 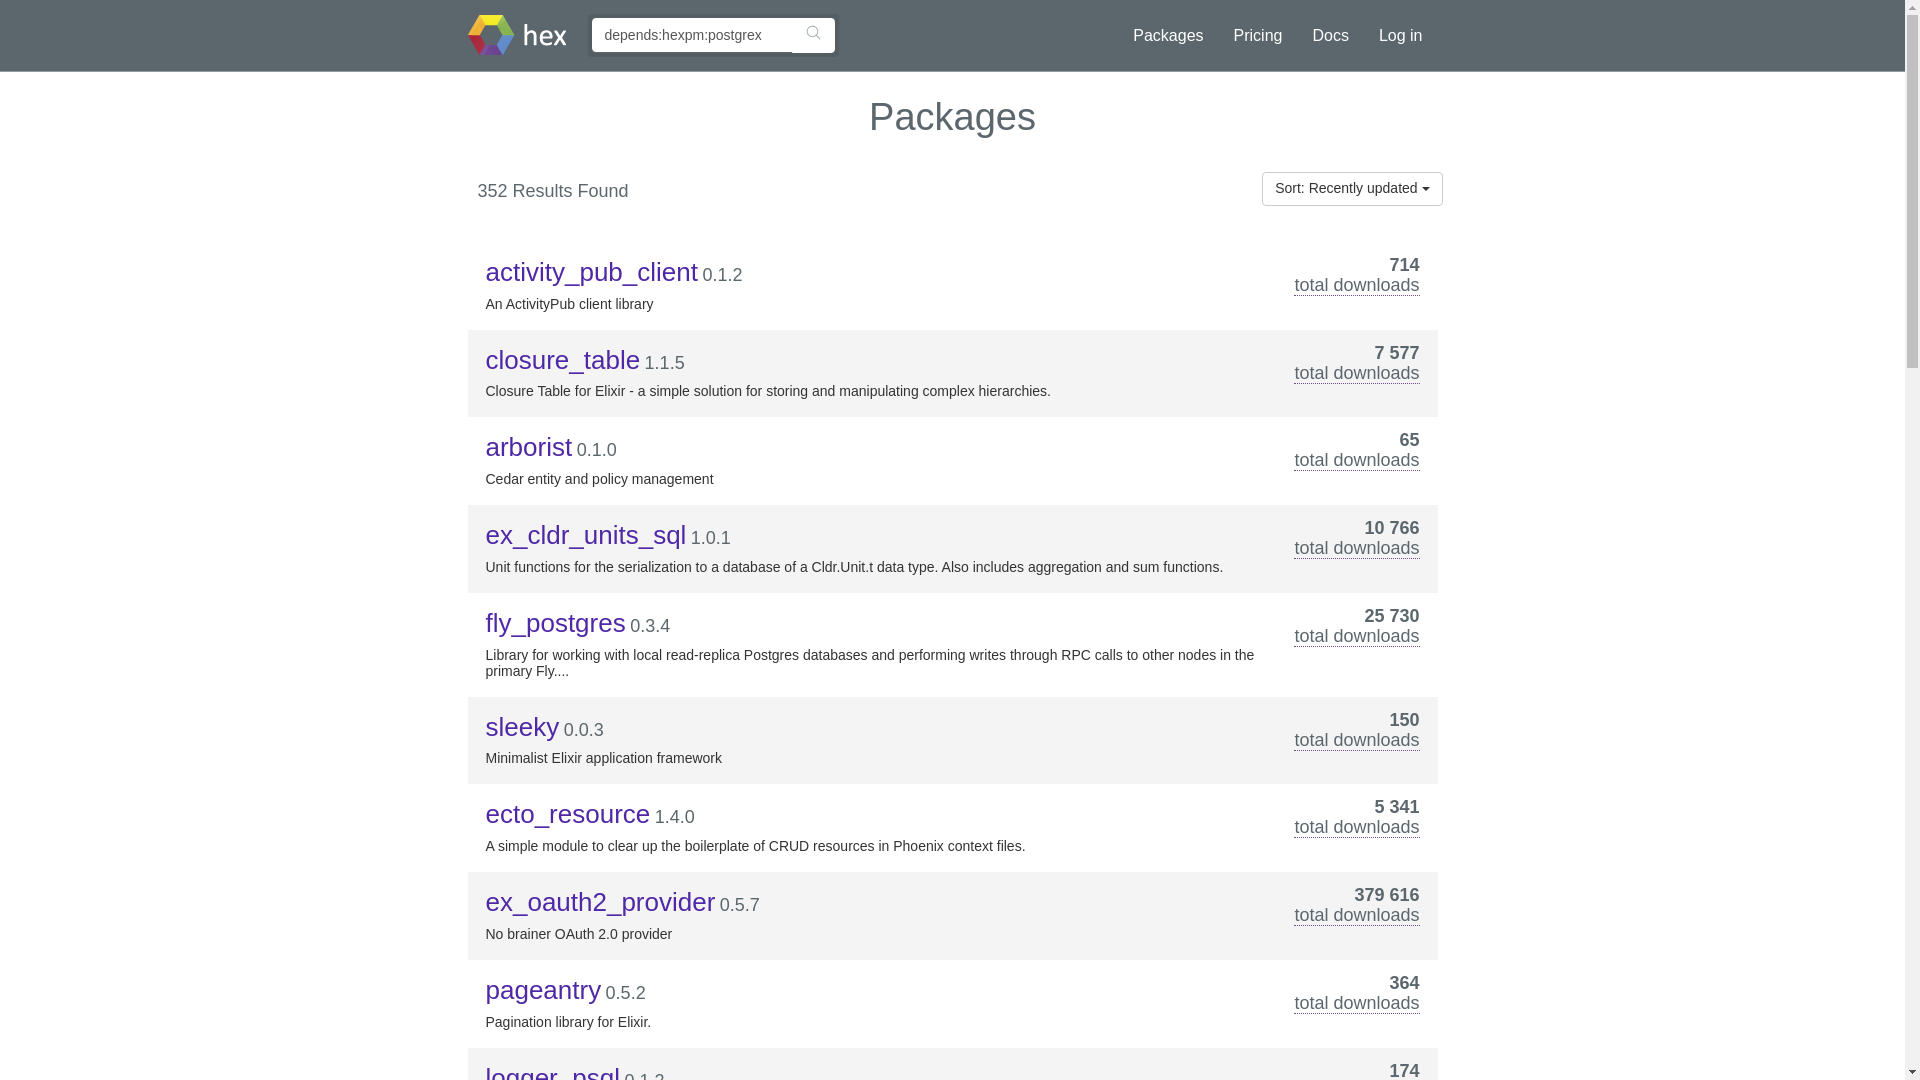 What do you see at coordinates (522, 726) in the screenshot?
I see `sleeky` at bounding box center [522, 726].